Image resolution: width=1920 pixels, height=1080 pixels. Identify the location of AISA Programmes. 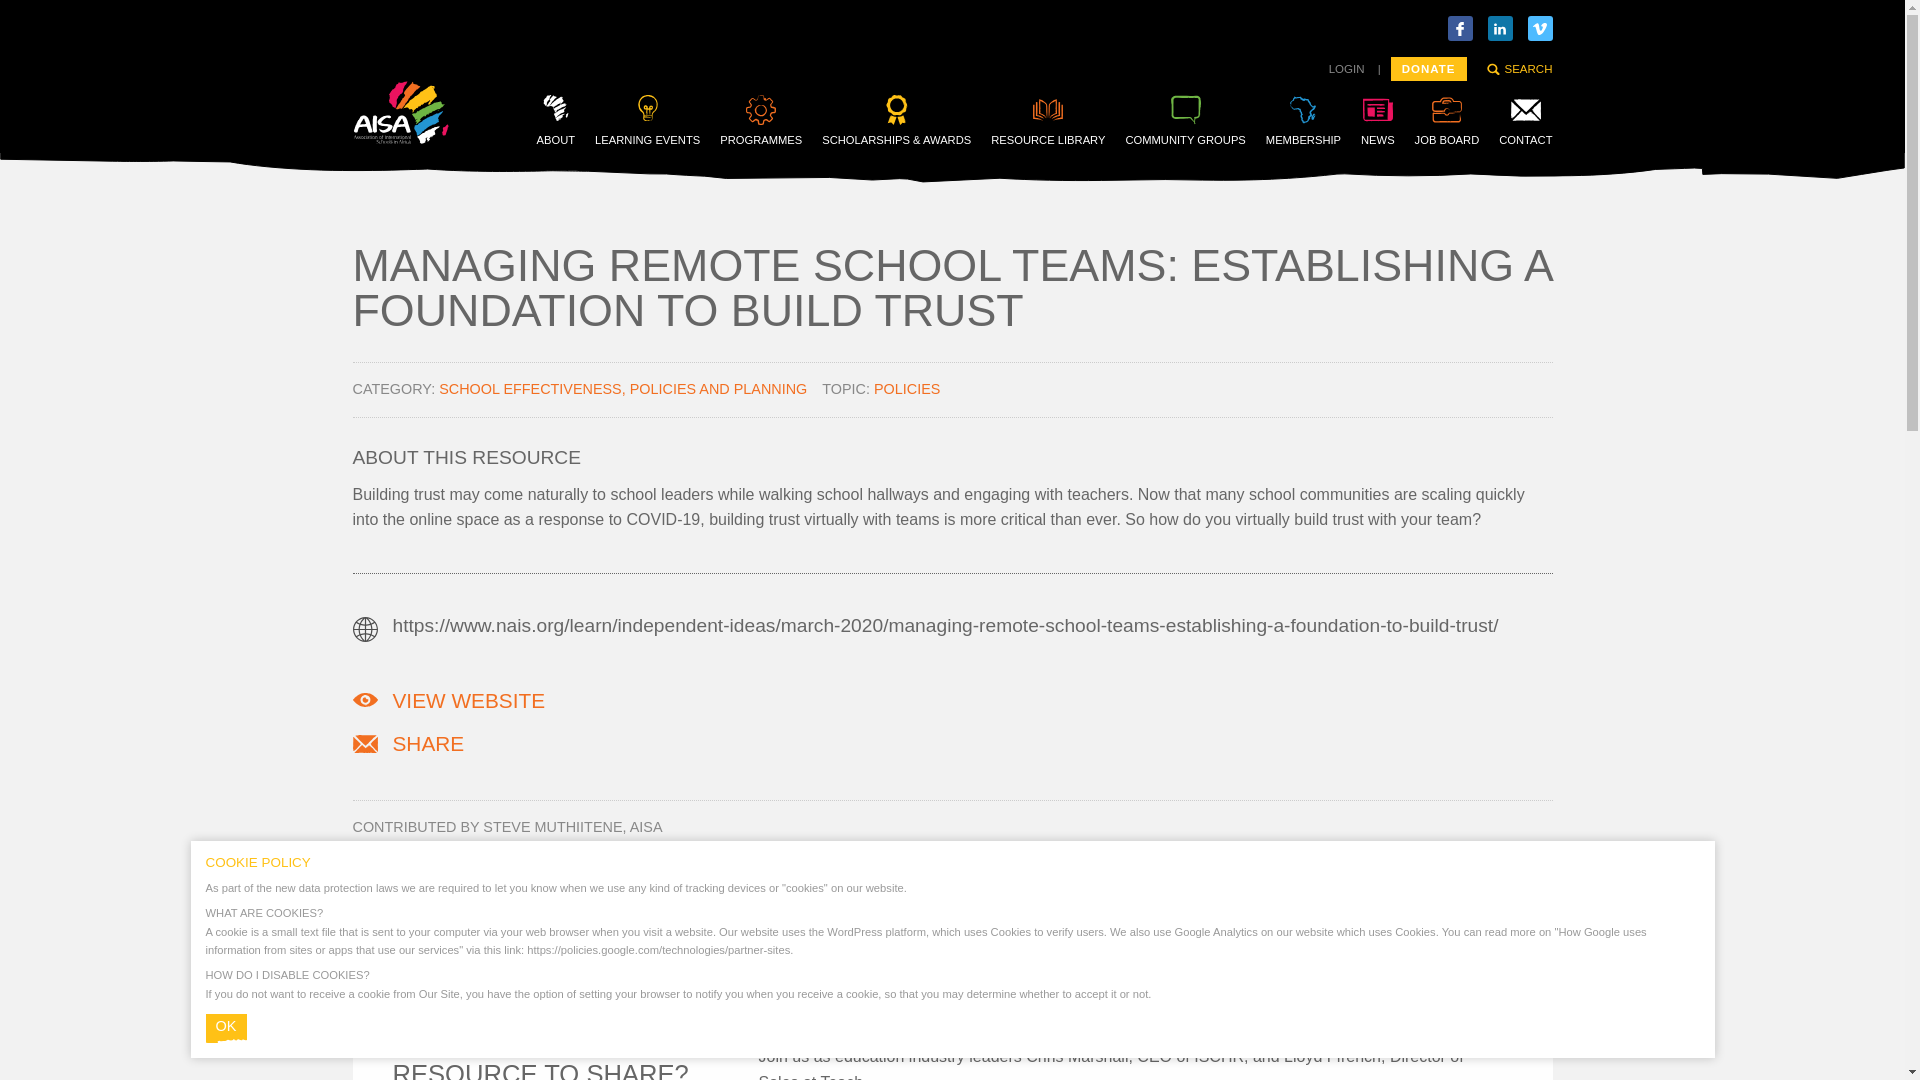
(761, 120).